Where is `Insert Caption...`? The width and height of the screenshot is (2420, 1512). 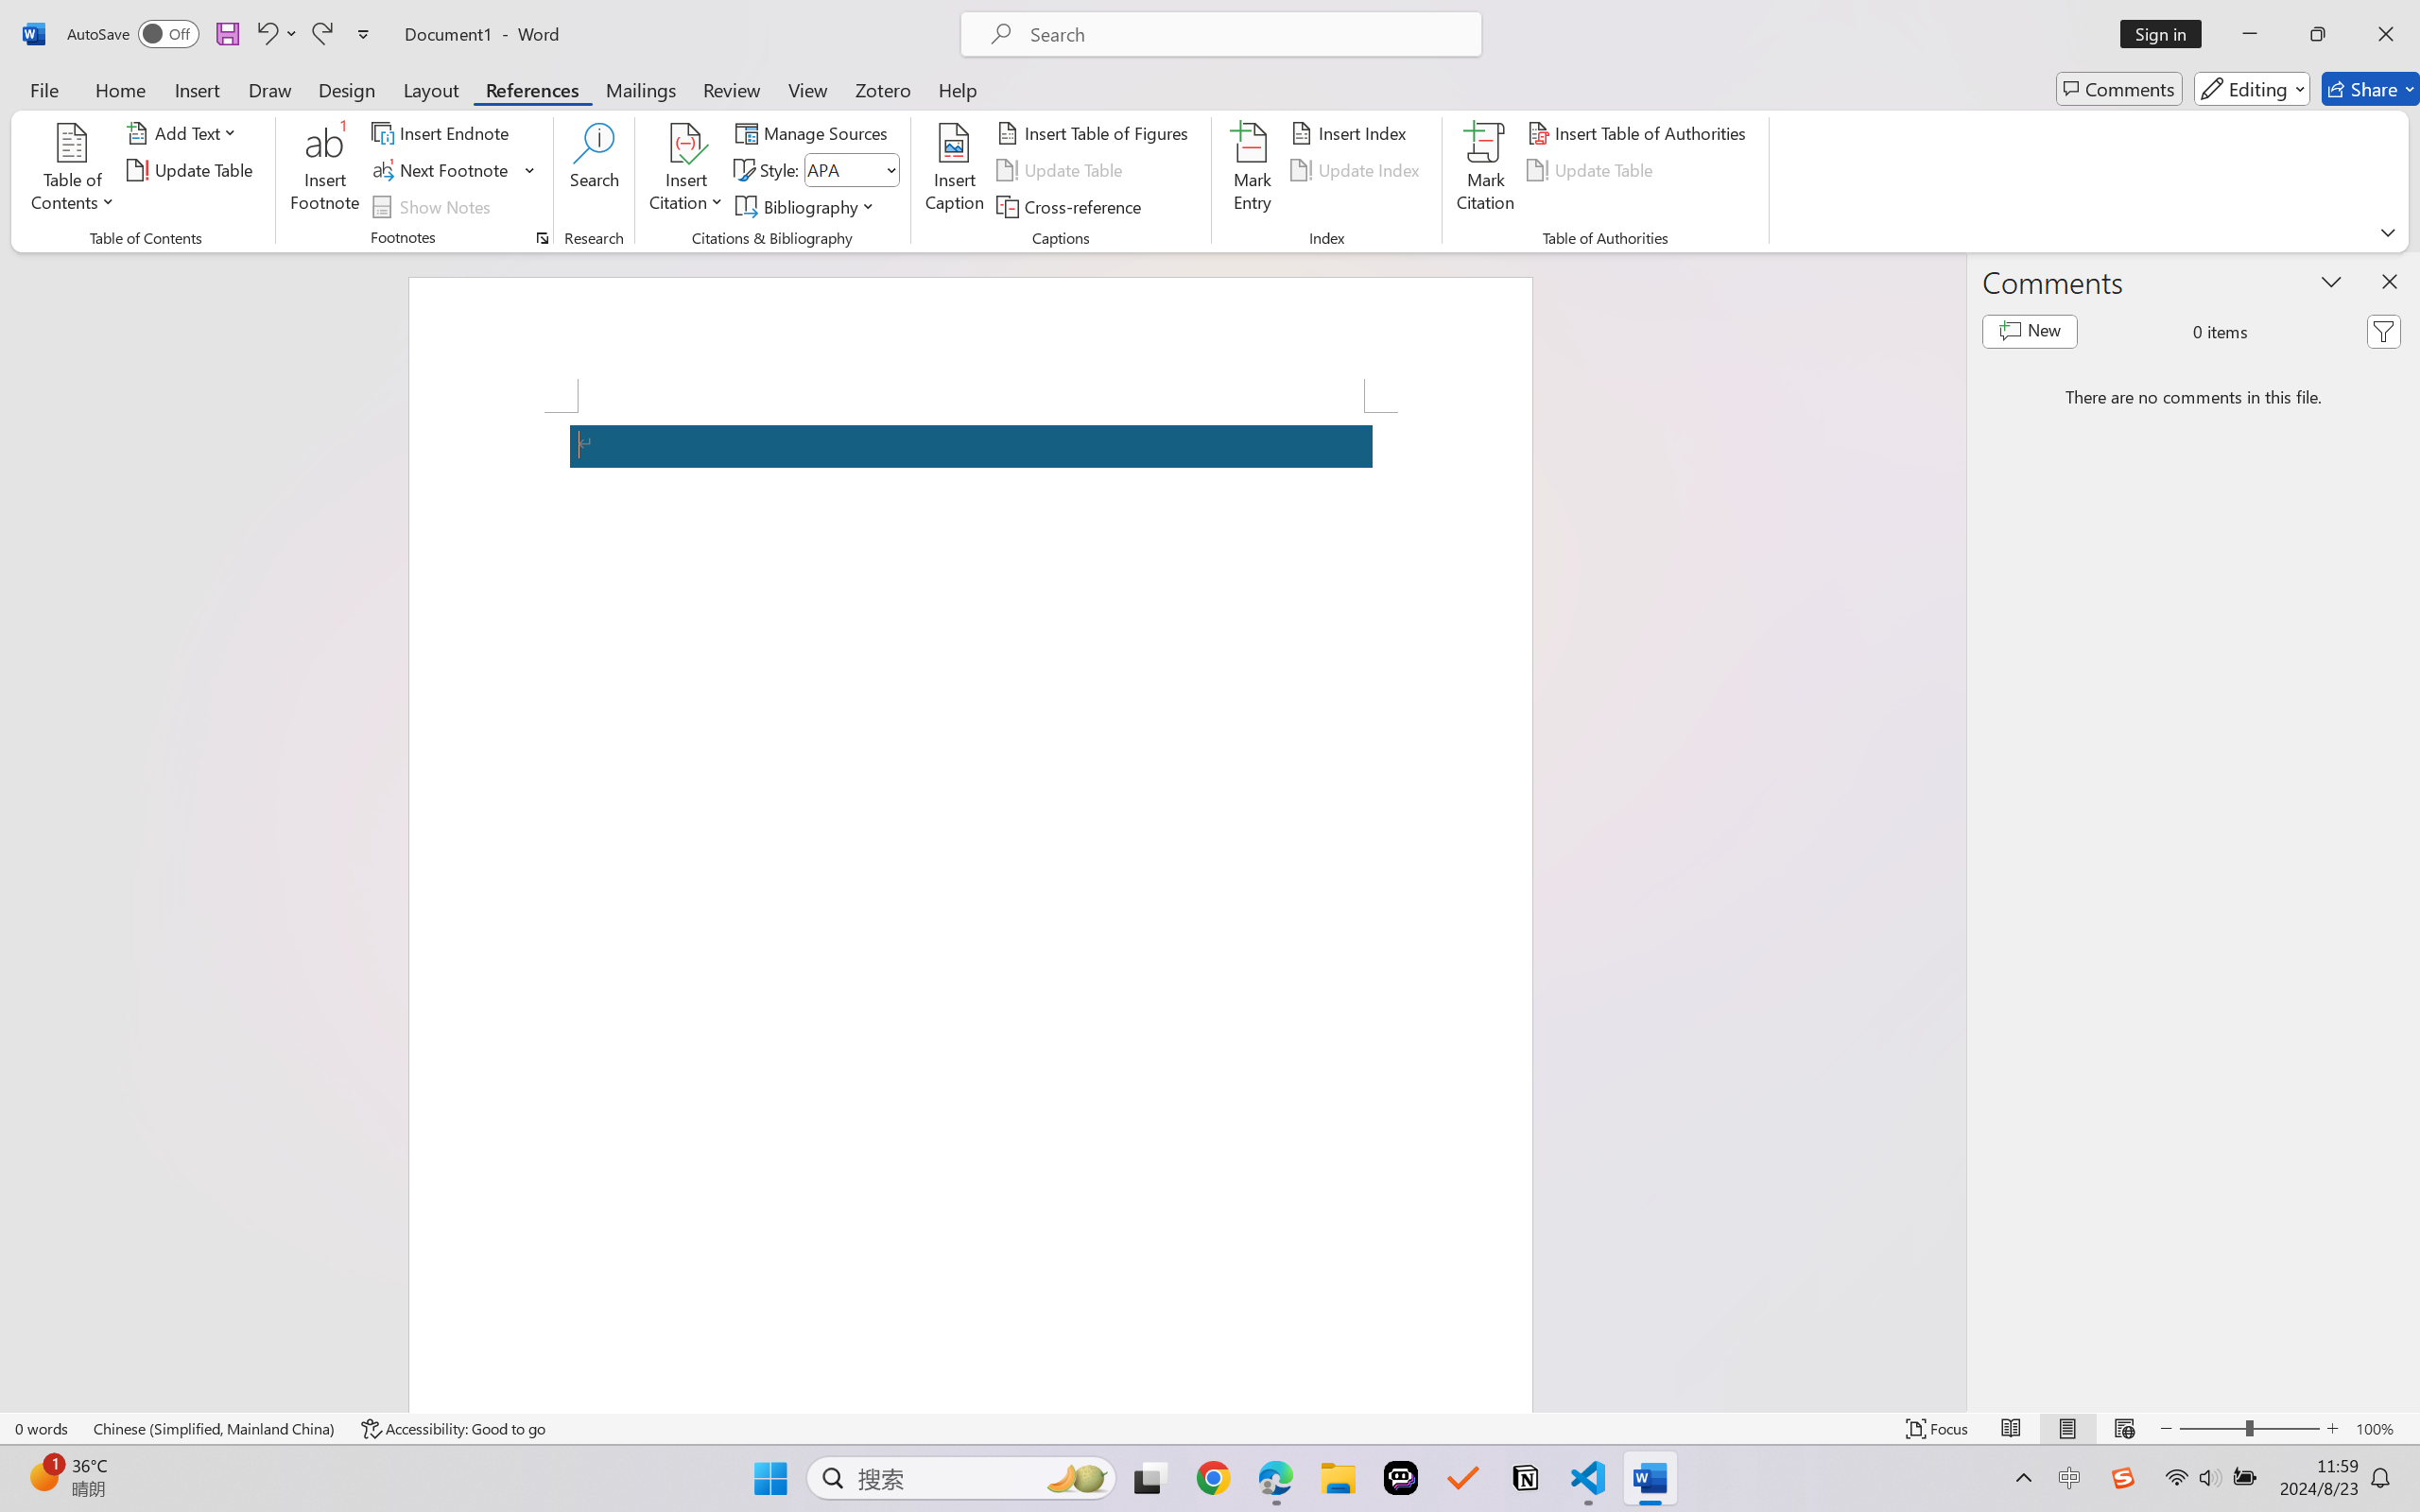
Insert Caption... is located at coordinates (955, 170).